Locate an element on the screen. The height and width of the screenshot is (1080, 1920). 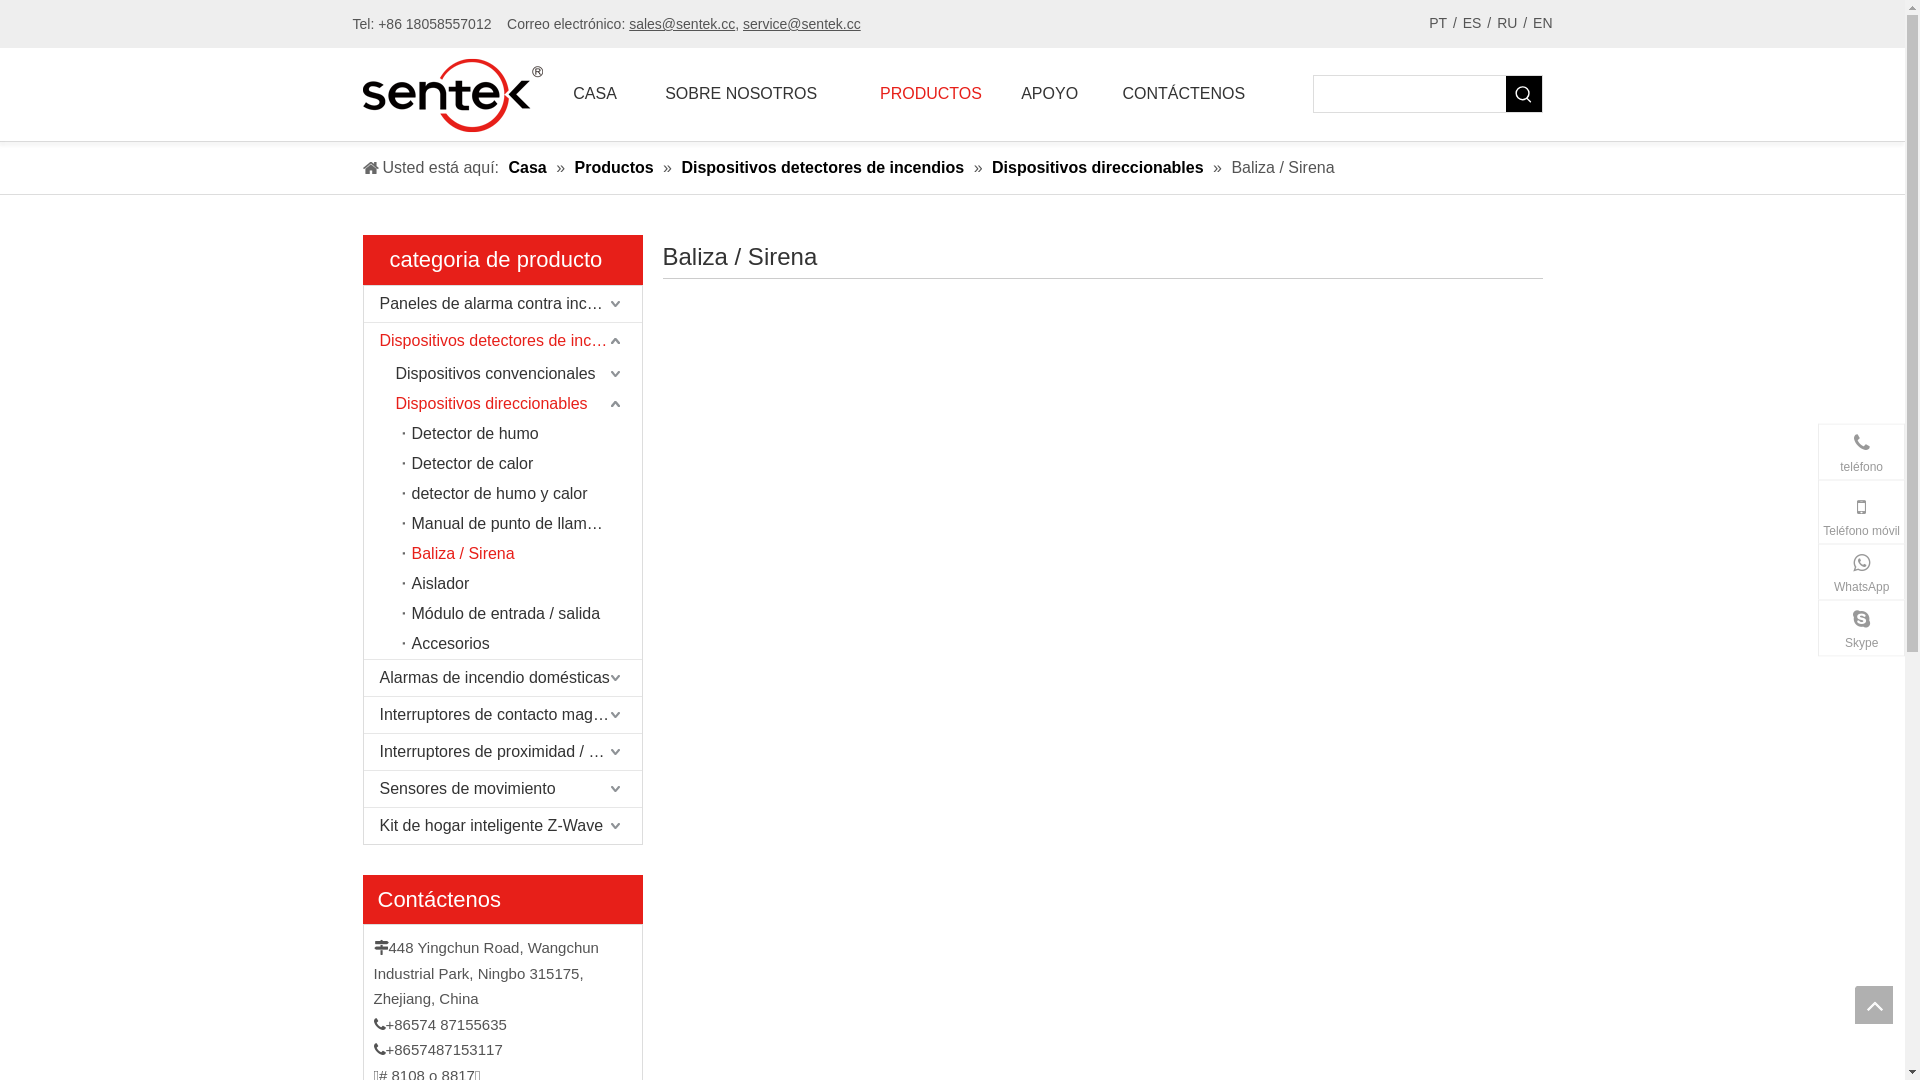
Baliza / Sirena is located at coordinates (522, 554).